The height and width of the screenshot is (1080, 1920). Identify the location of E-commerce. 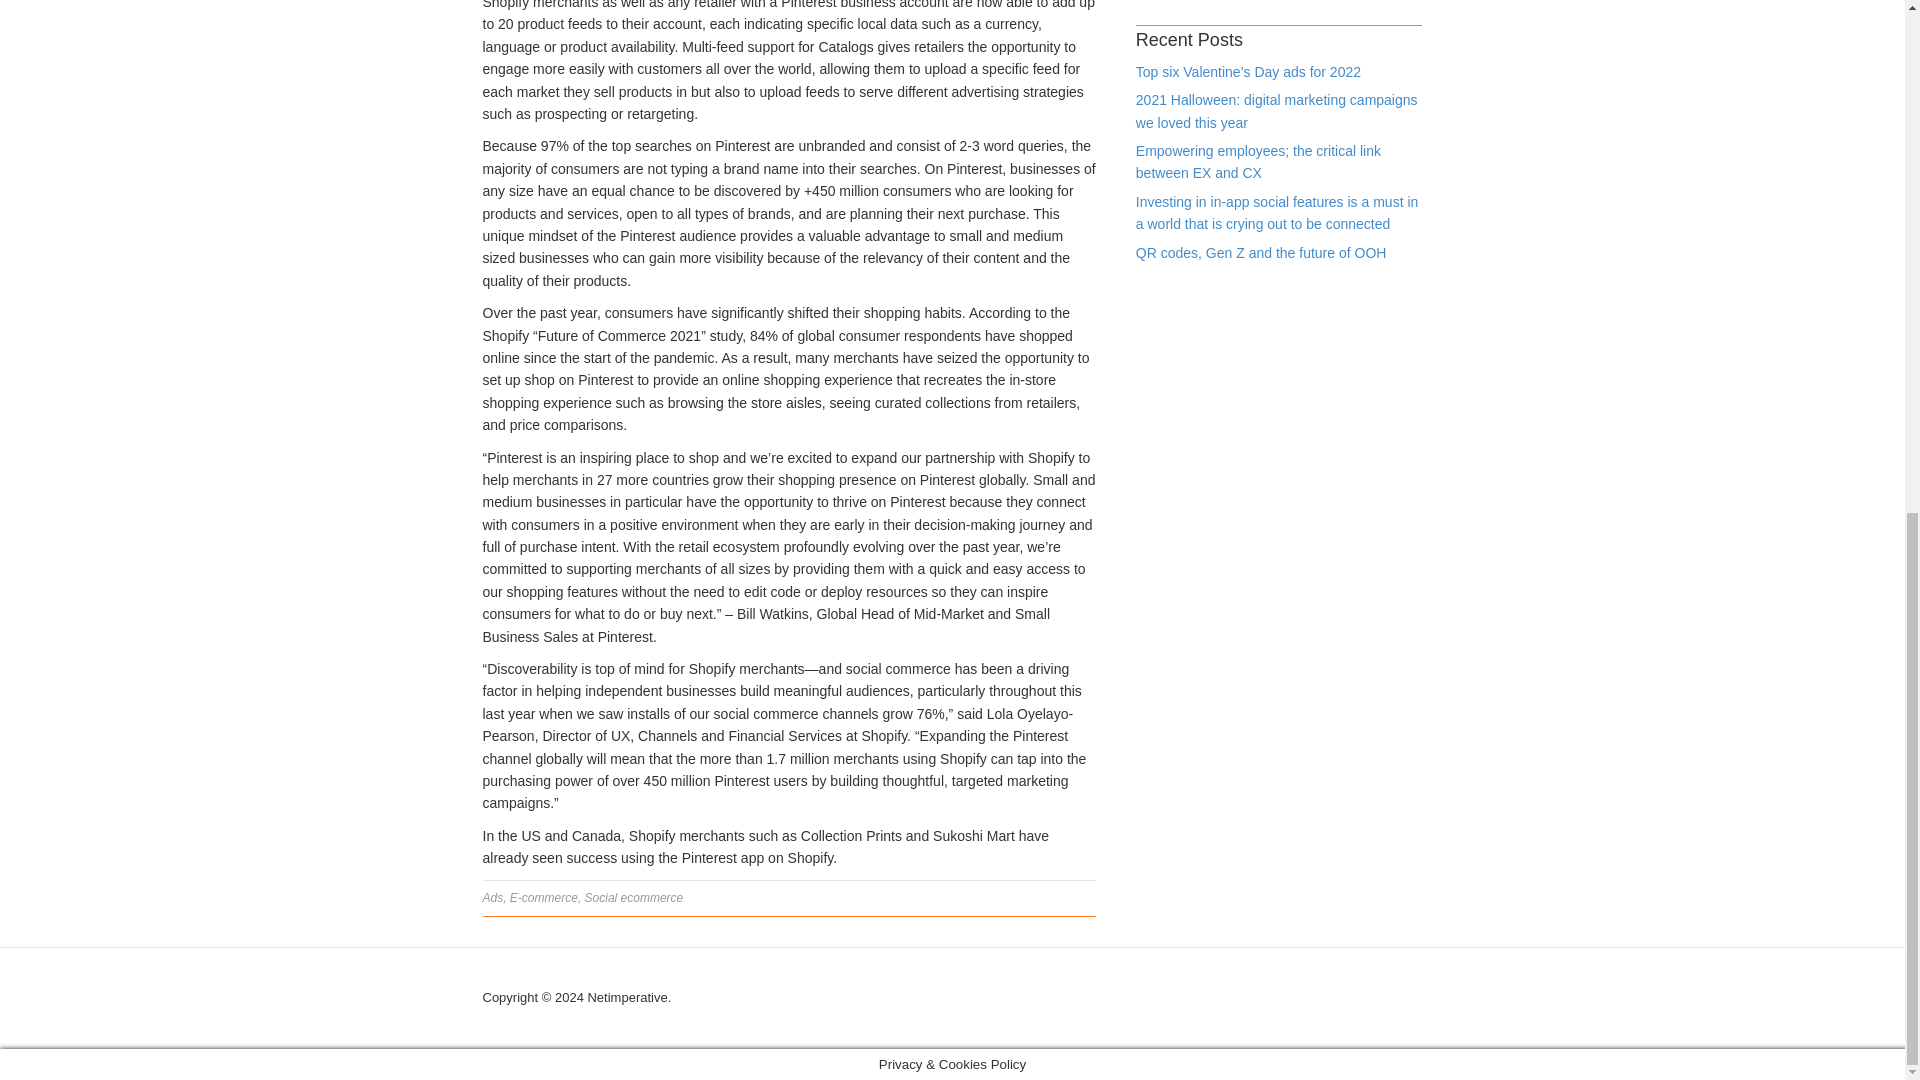
(544, 898).